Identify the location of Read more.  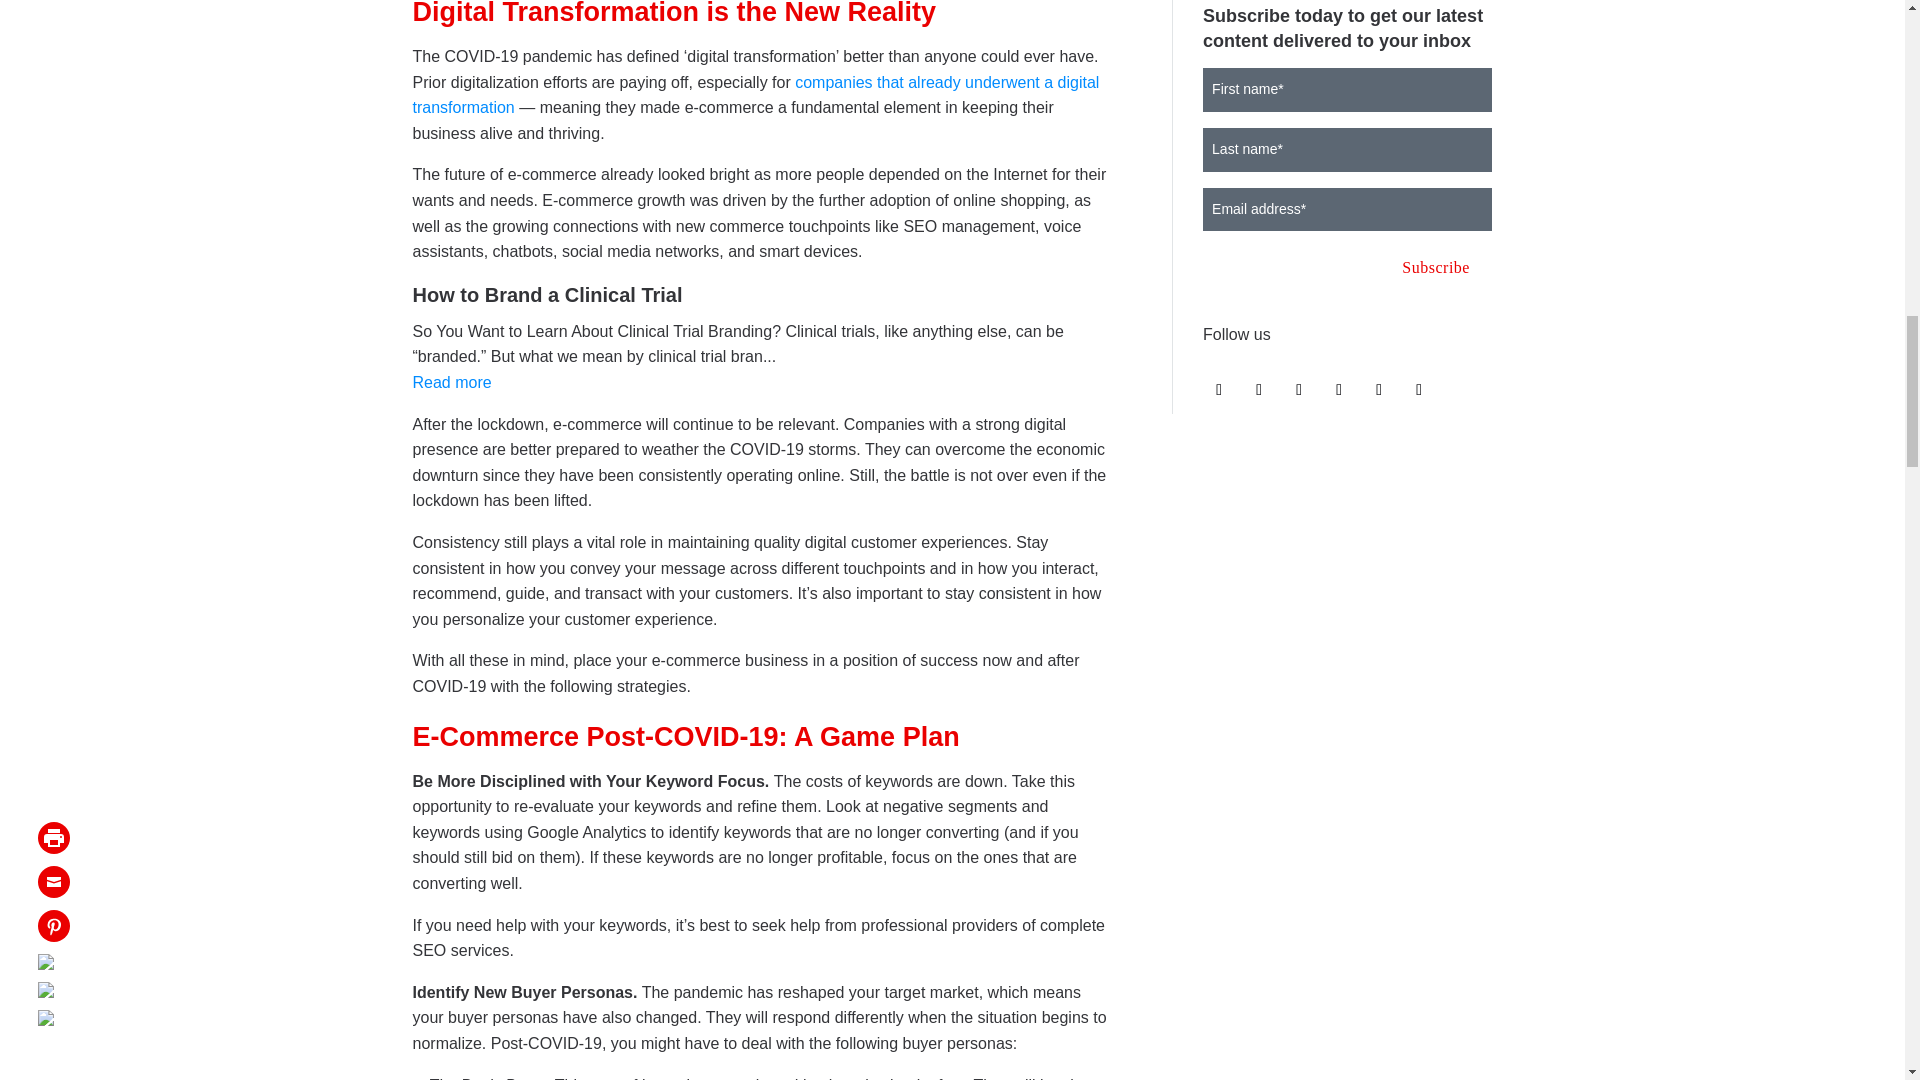
(452, 382).